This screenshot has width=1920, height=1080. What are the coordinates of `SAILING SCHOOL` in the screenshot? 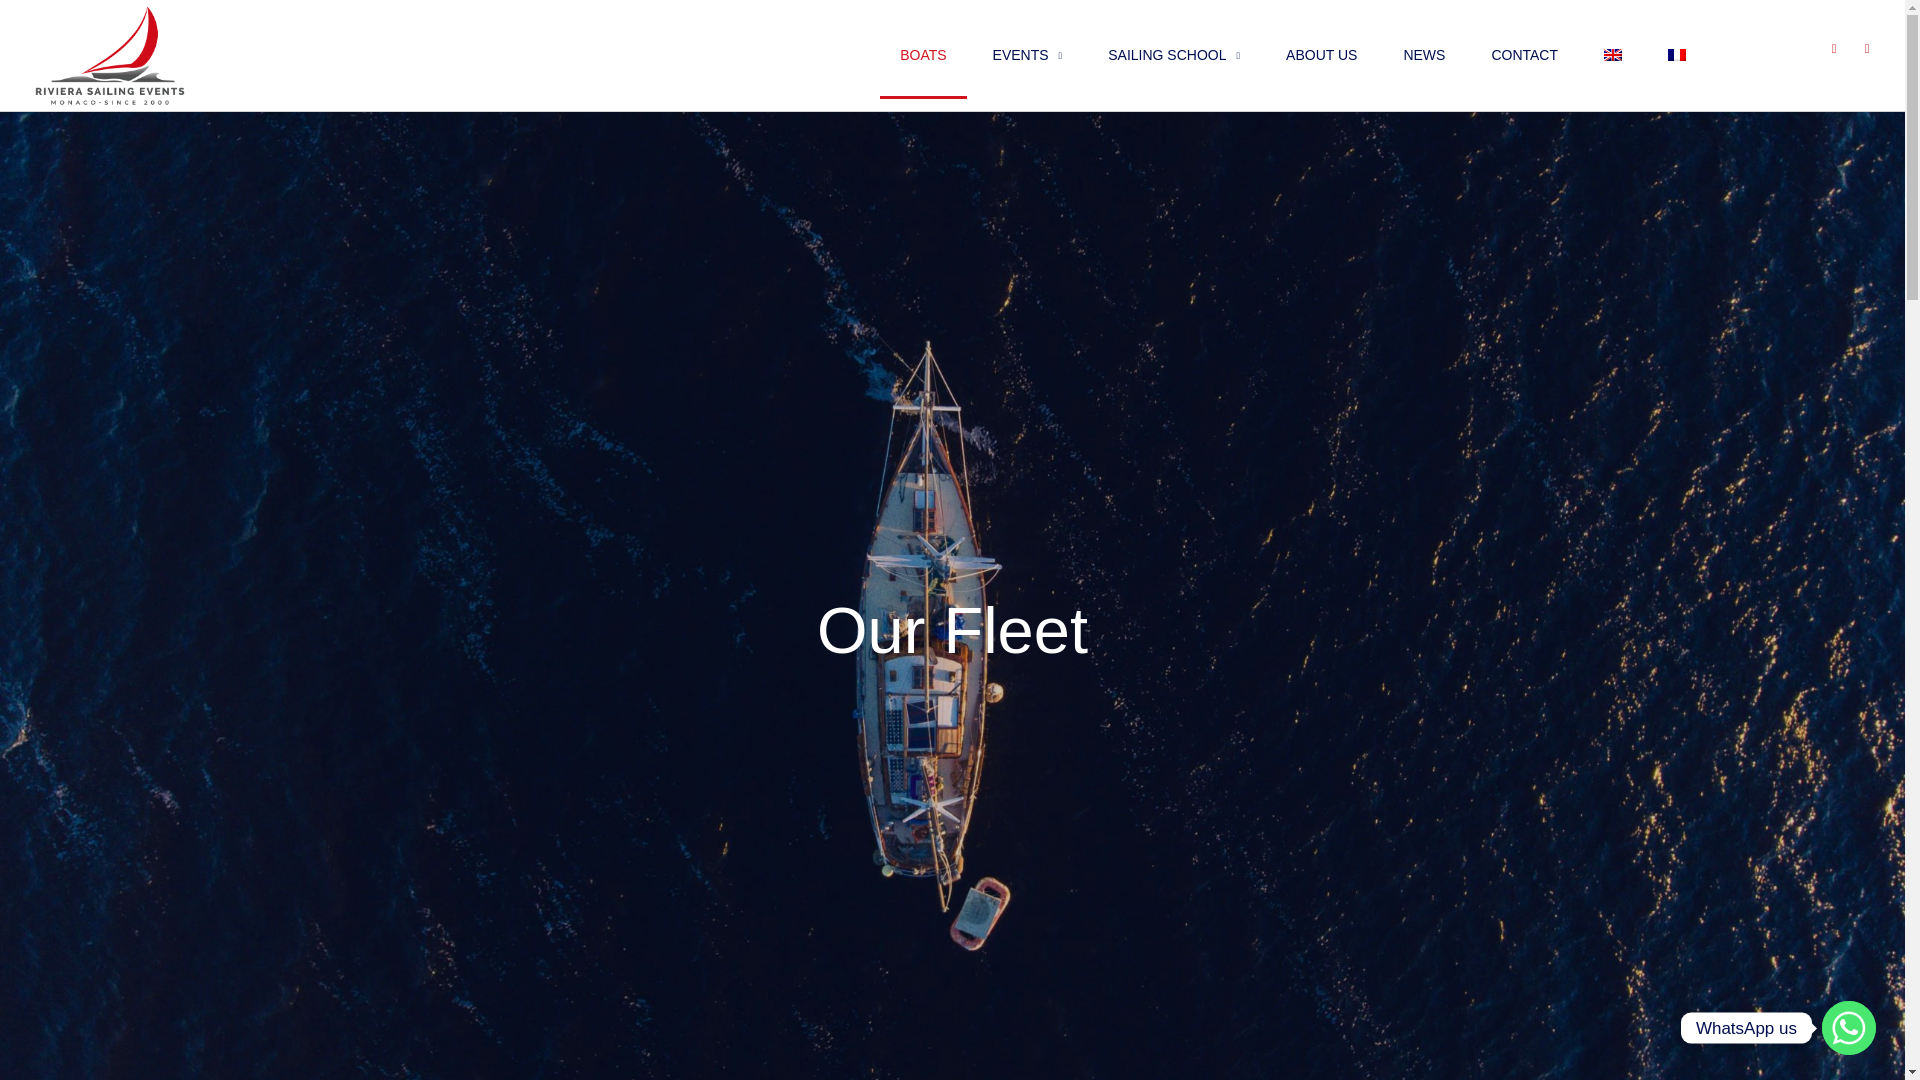 It's located at (1174, 54).